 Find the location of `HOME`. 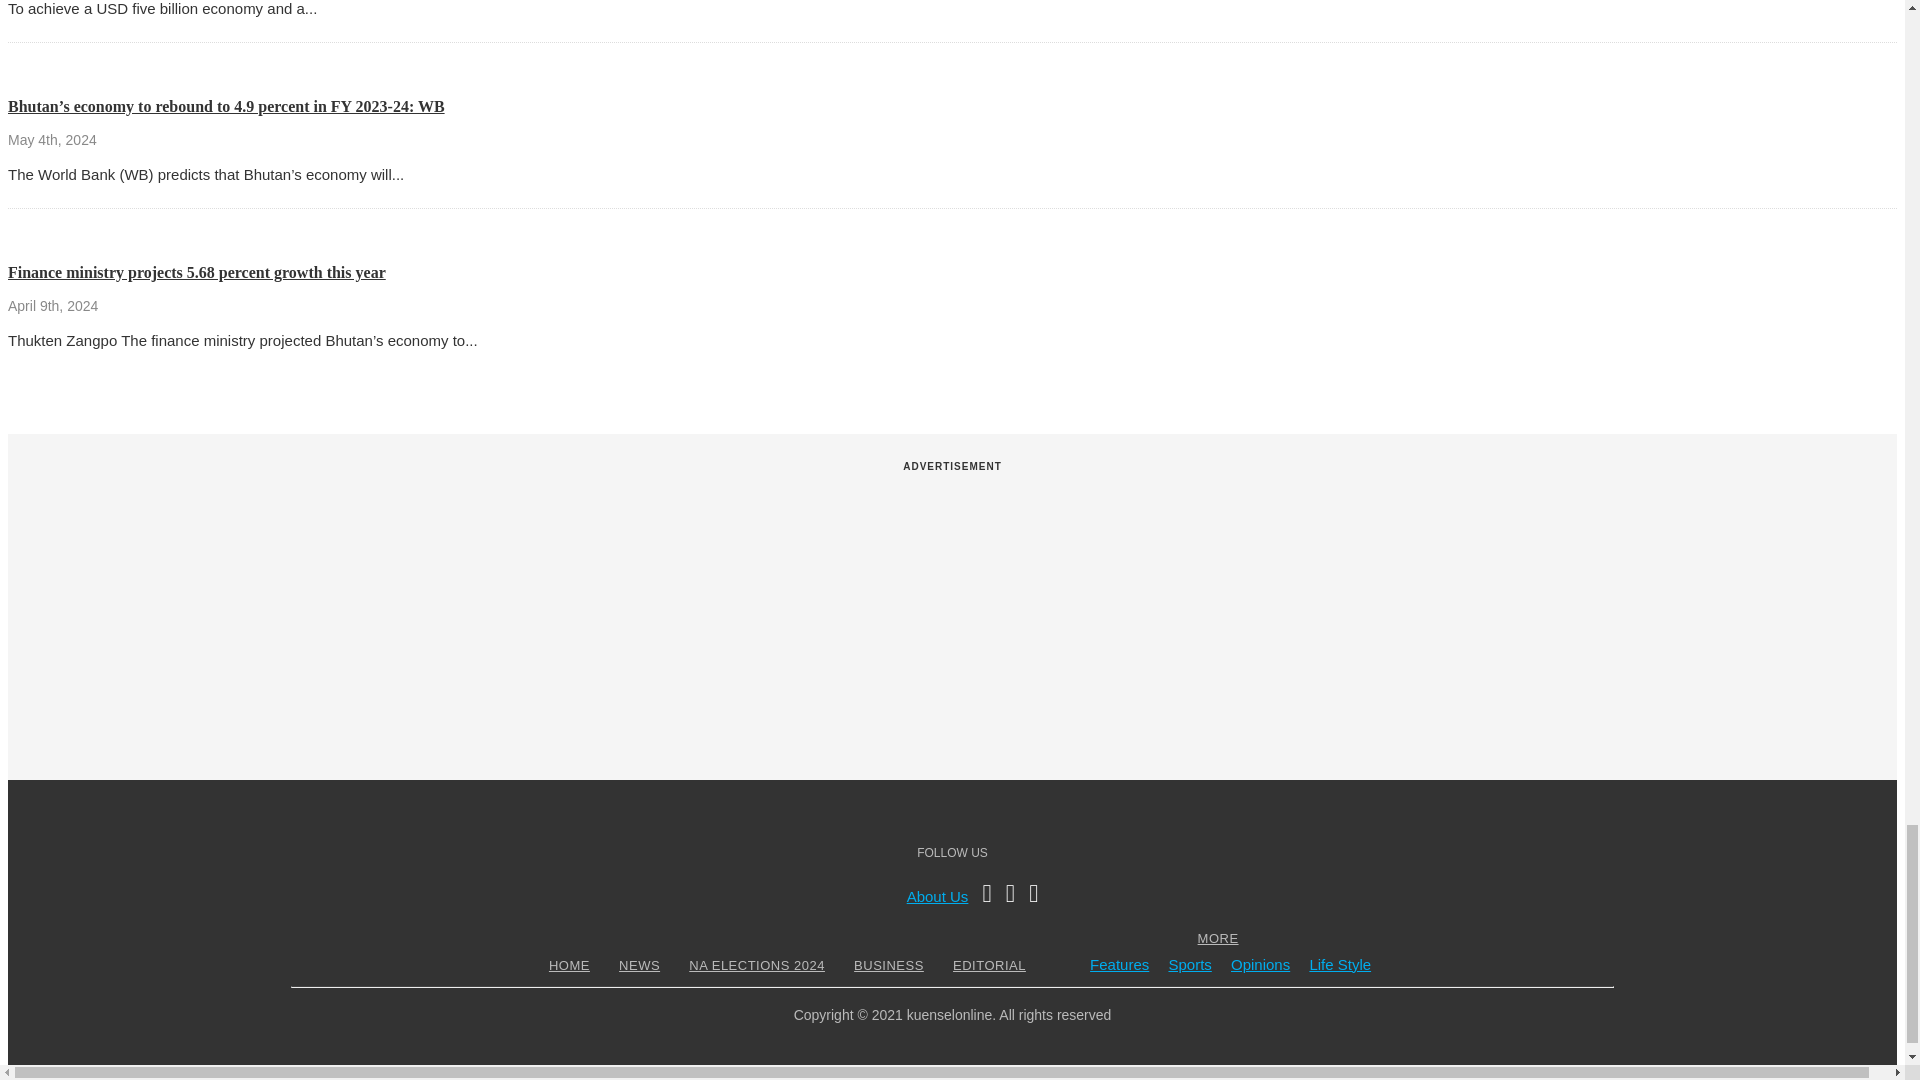

HOME is located at coordinates (569, 965).